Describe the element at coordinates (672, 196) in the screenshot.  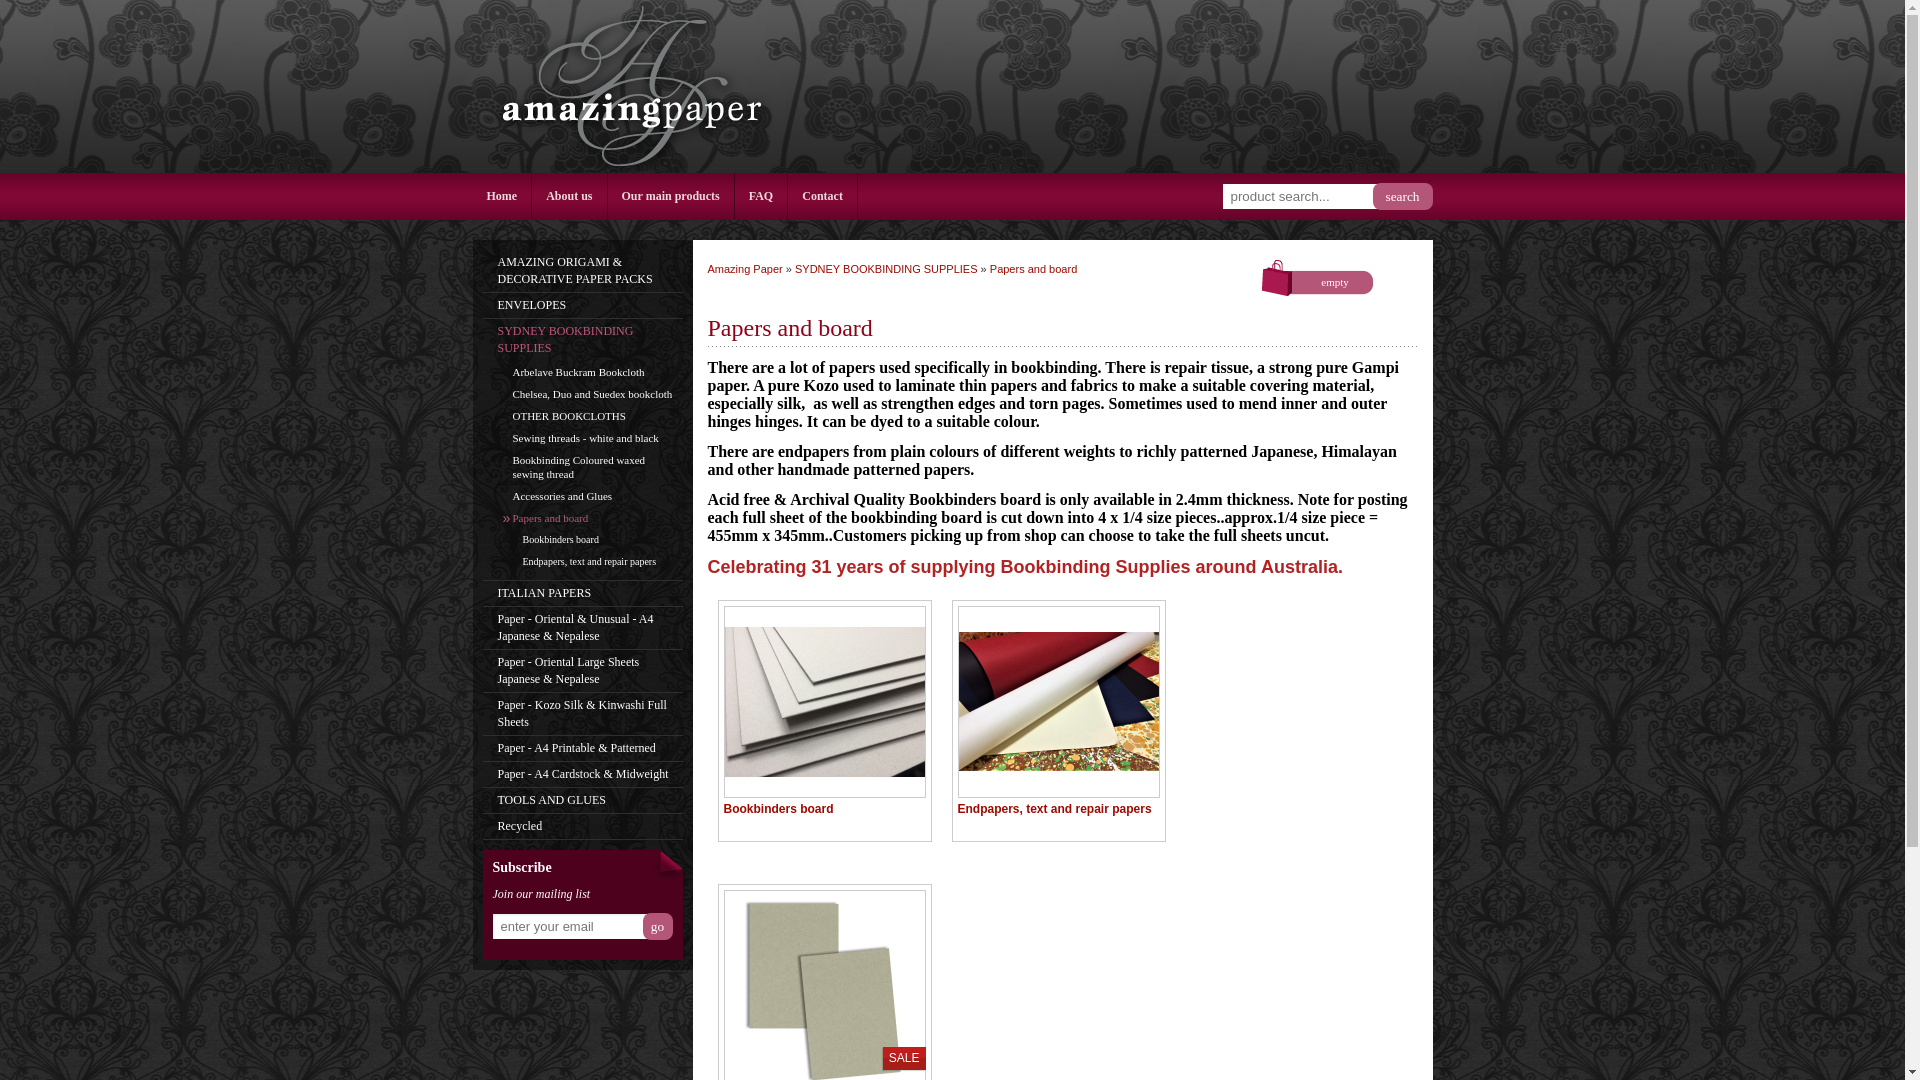
I see `Our main products` at that location.